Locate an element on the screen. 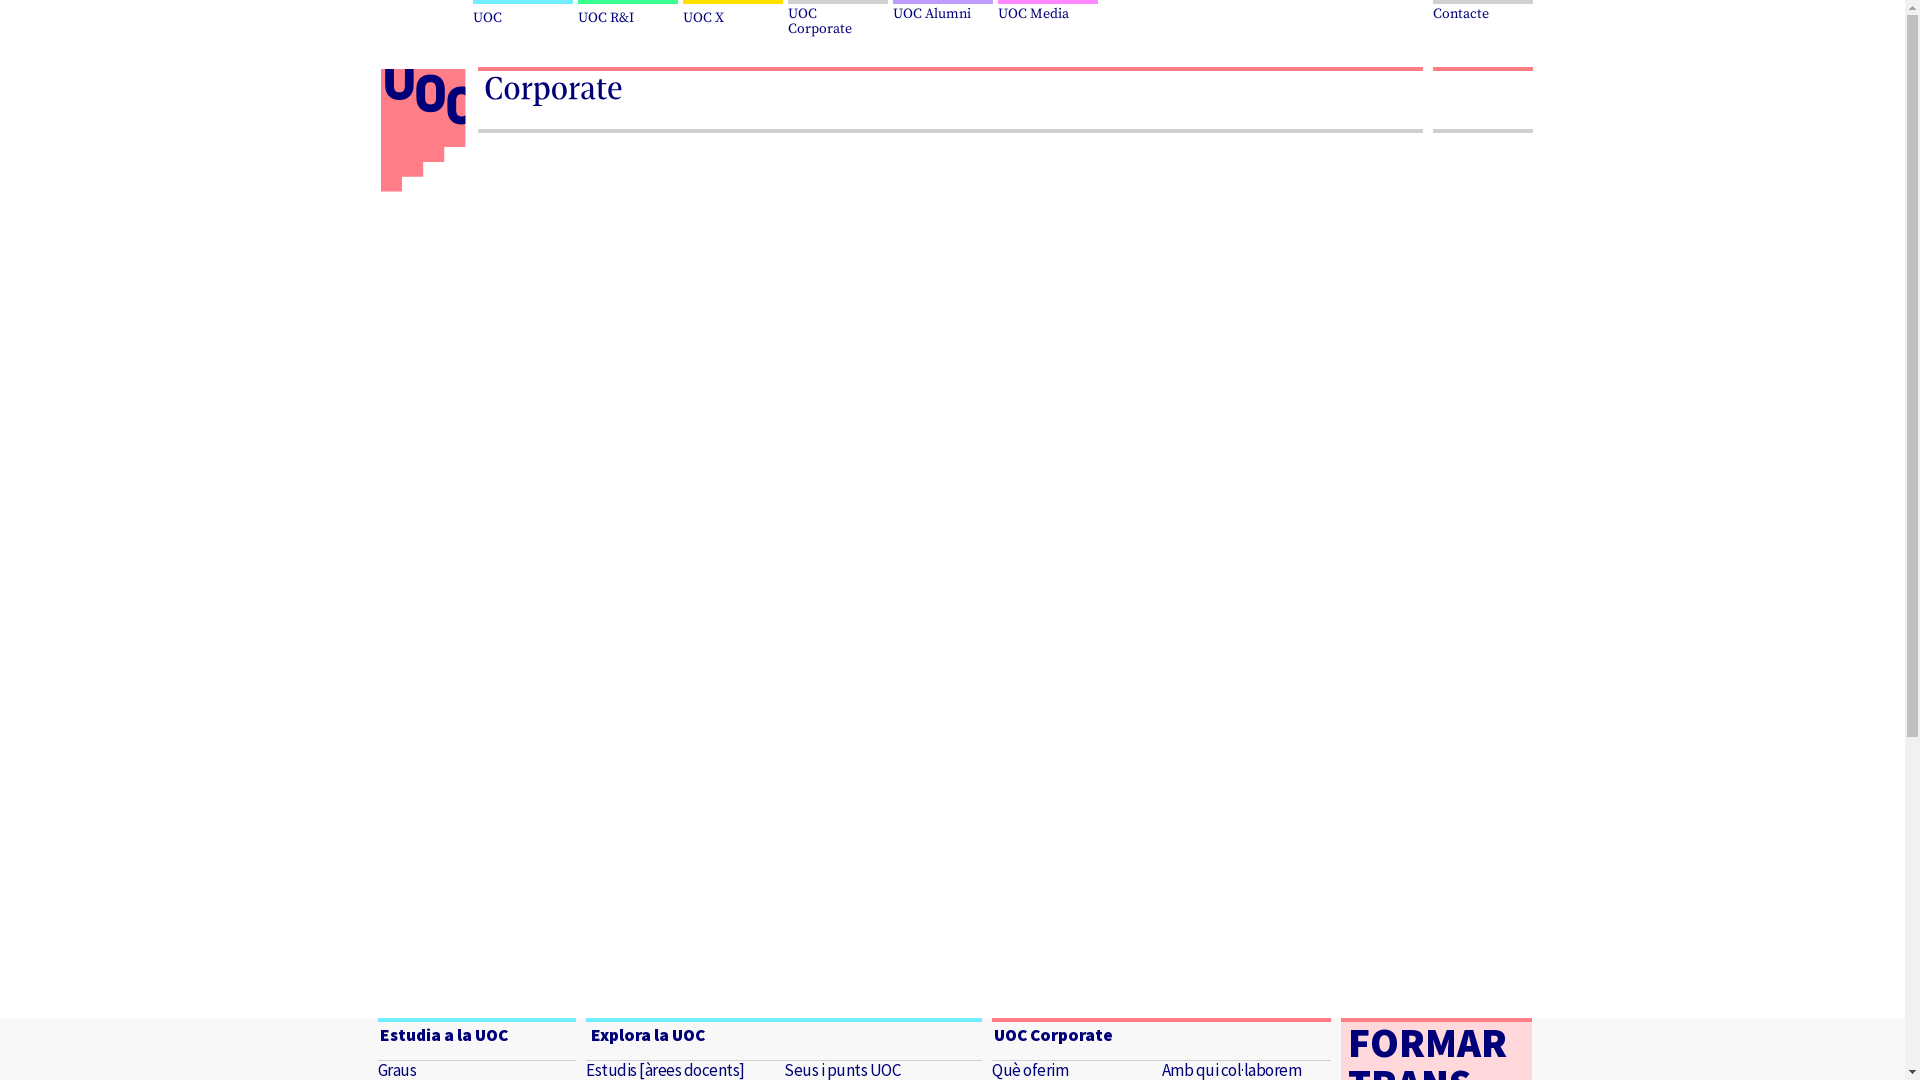 The image size is (1920, 1080). UOC is located at coordinates (524, 14).